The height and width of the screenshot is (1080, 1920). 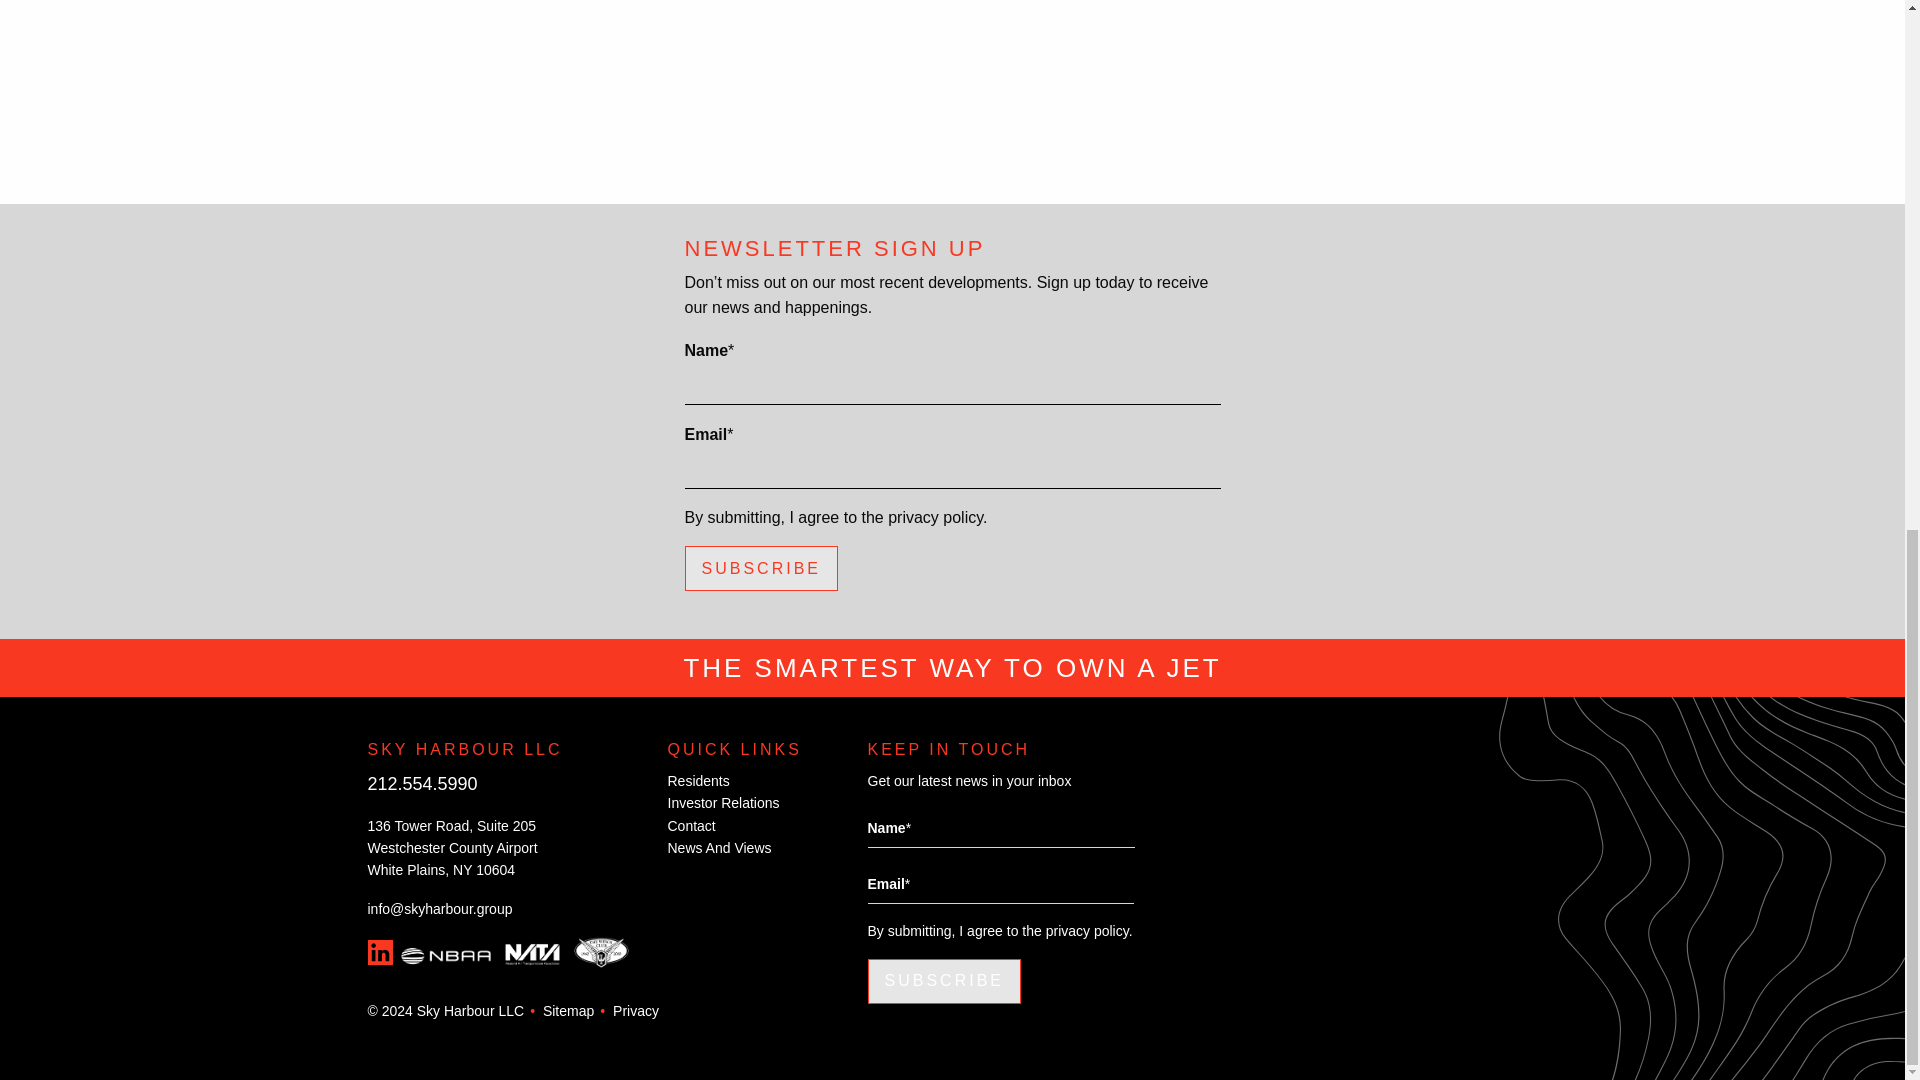 What do you see at coordinates (720, 848) in the screenshot?
I see `News And Views` at bounding box center [720, 848].